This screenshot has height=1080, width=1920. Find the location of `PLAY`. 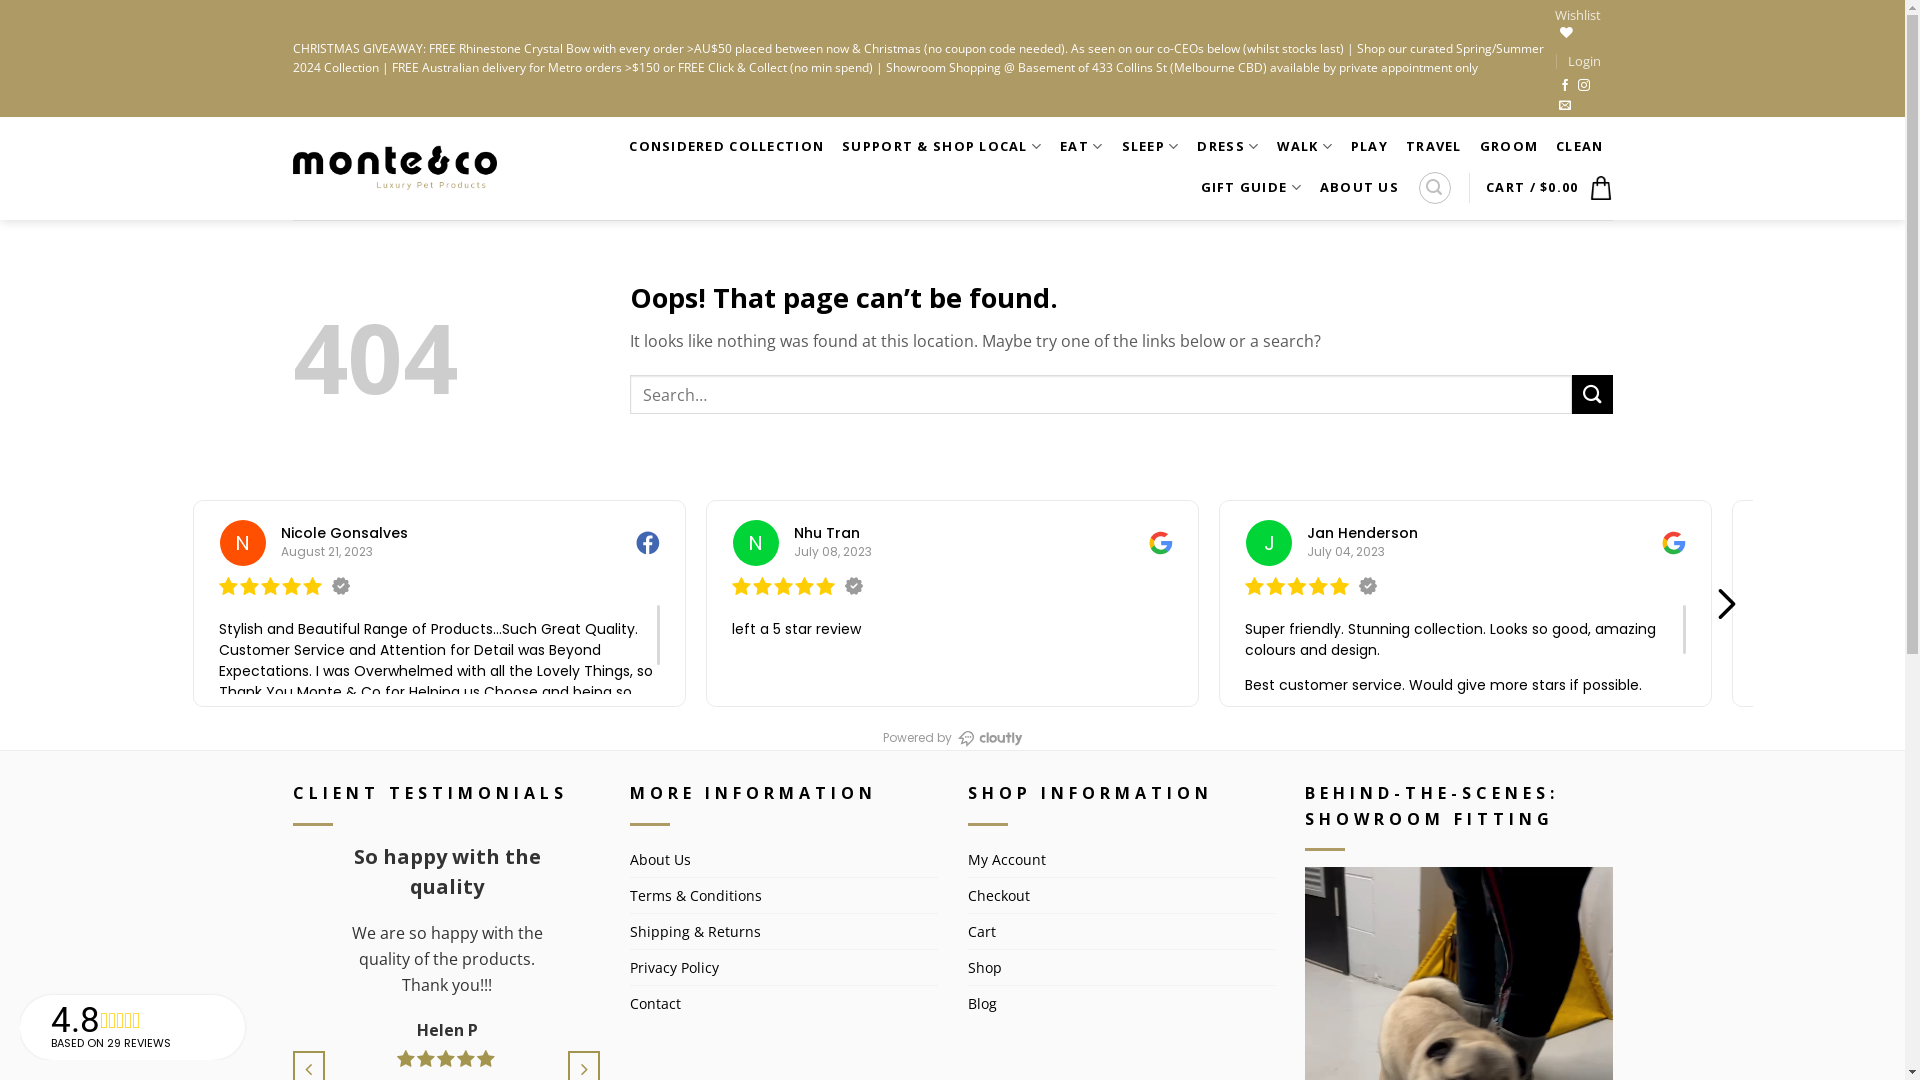

PLAY is located at coordinates (1370, 146).